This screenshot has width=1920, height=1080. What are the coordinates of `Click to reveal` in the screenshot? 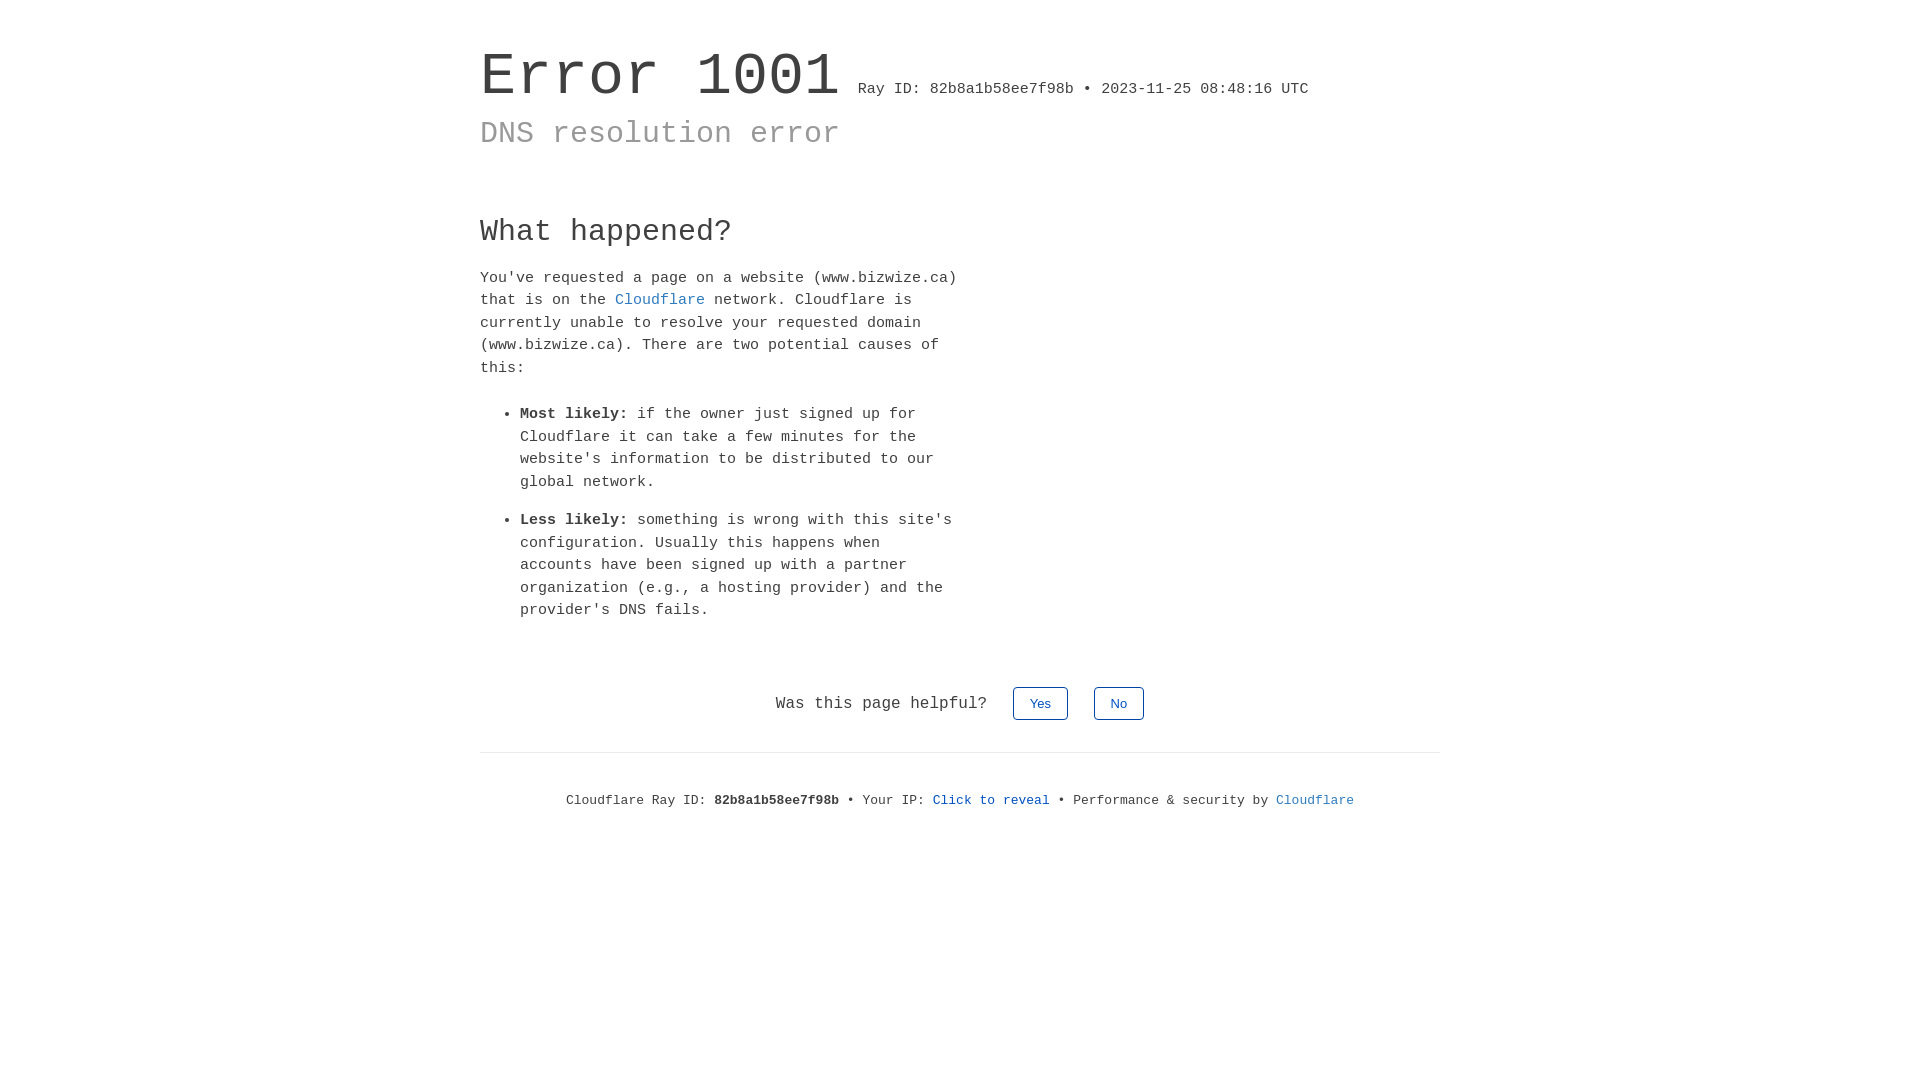 It's located at (992, 800).